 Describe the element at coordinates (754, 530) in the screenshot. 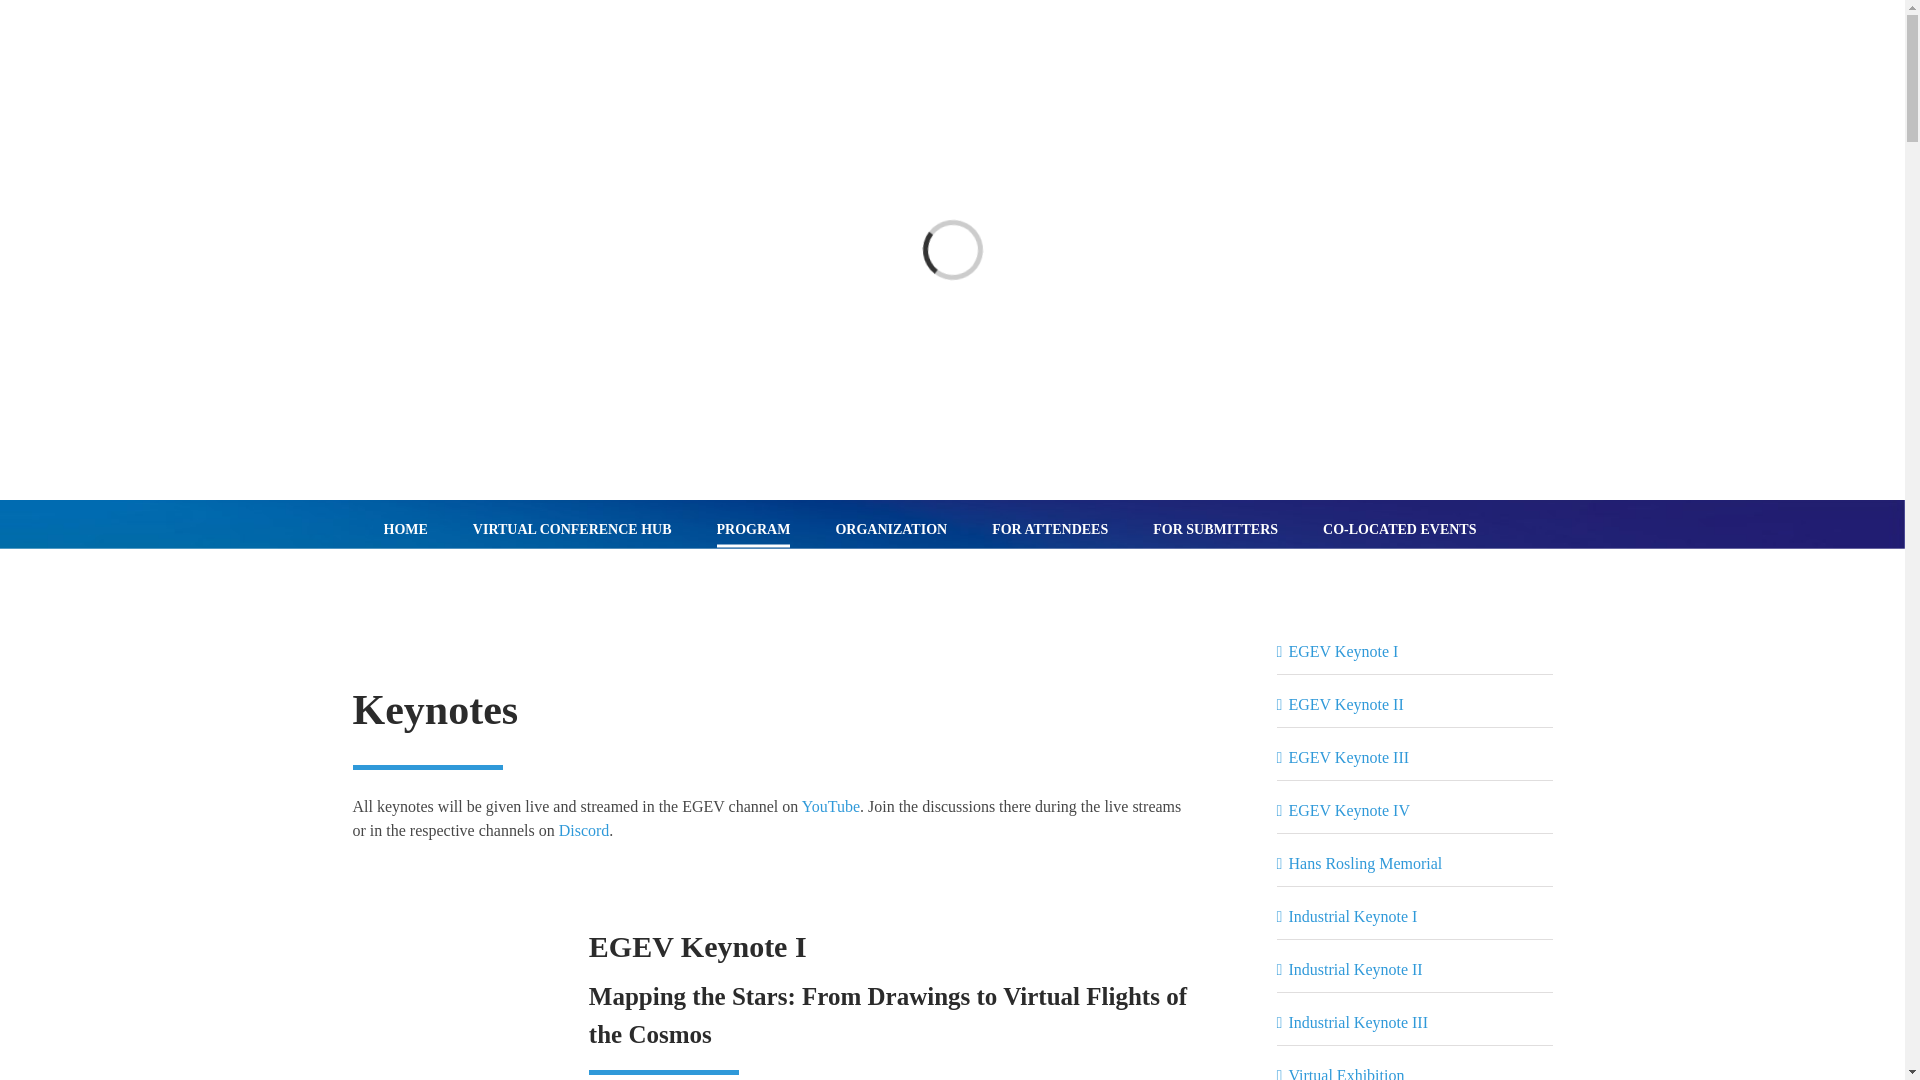

I see `PROGRAM` at that location.